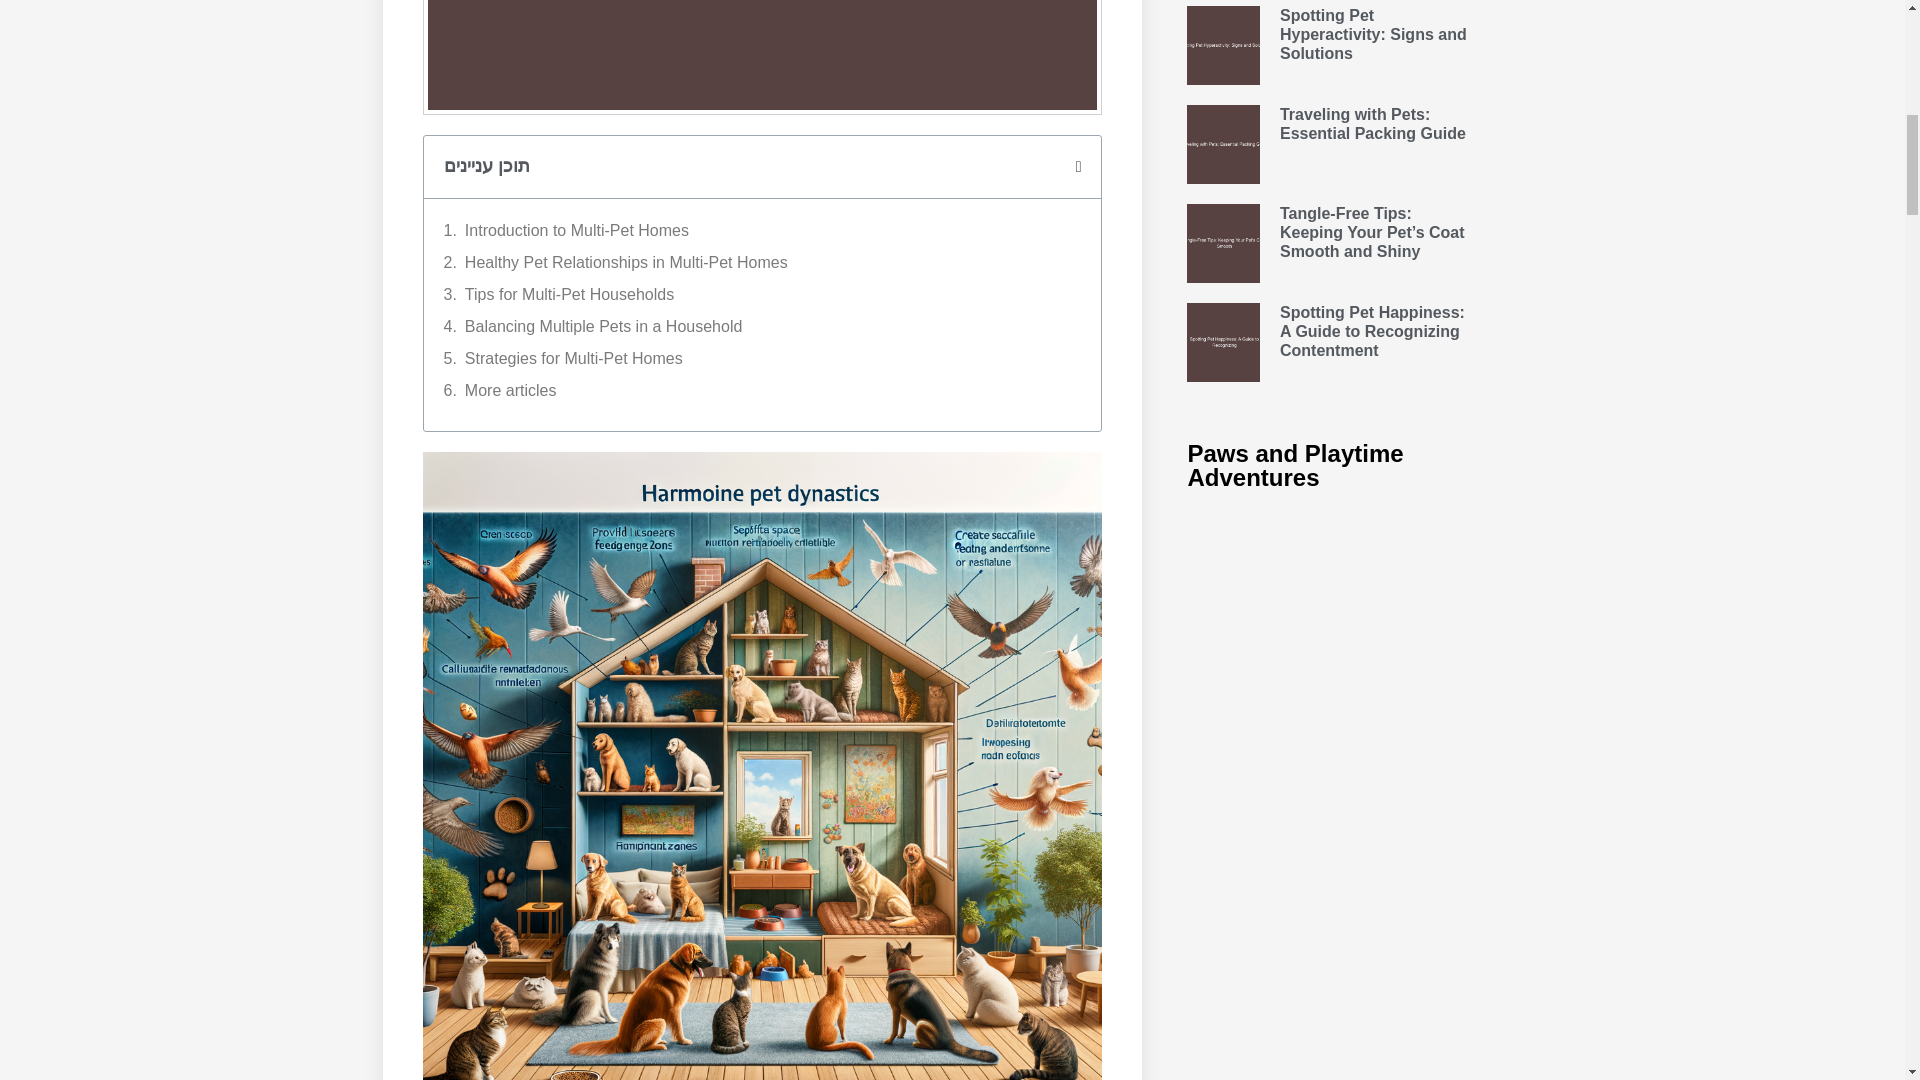 This screenshot has height=1080, width=1920. Describe the element at coordinates (576, 231) in the screenshot. I see `Introduction to Multi-Pet Homes` at that location.